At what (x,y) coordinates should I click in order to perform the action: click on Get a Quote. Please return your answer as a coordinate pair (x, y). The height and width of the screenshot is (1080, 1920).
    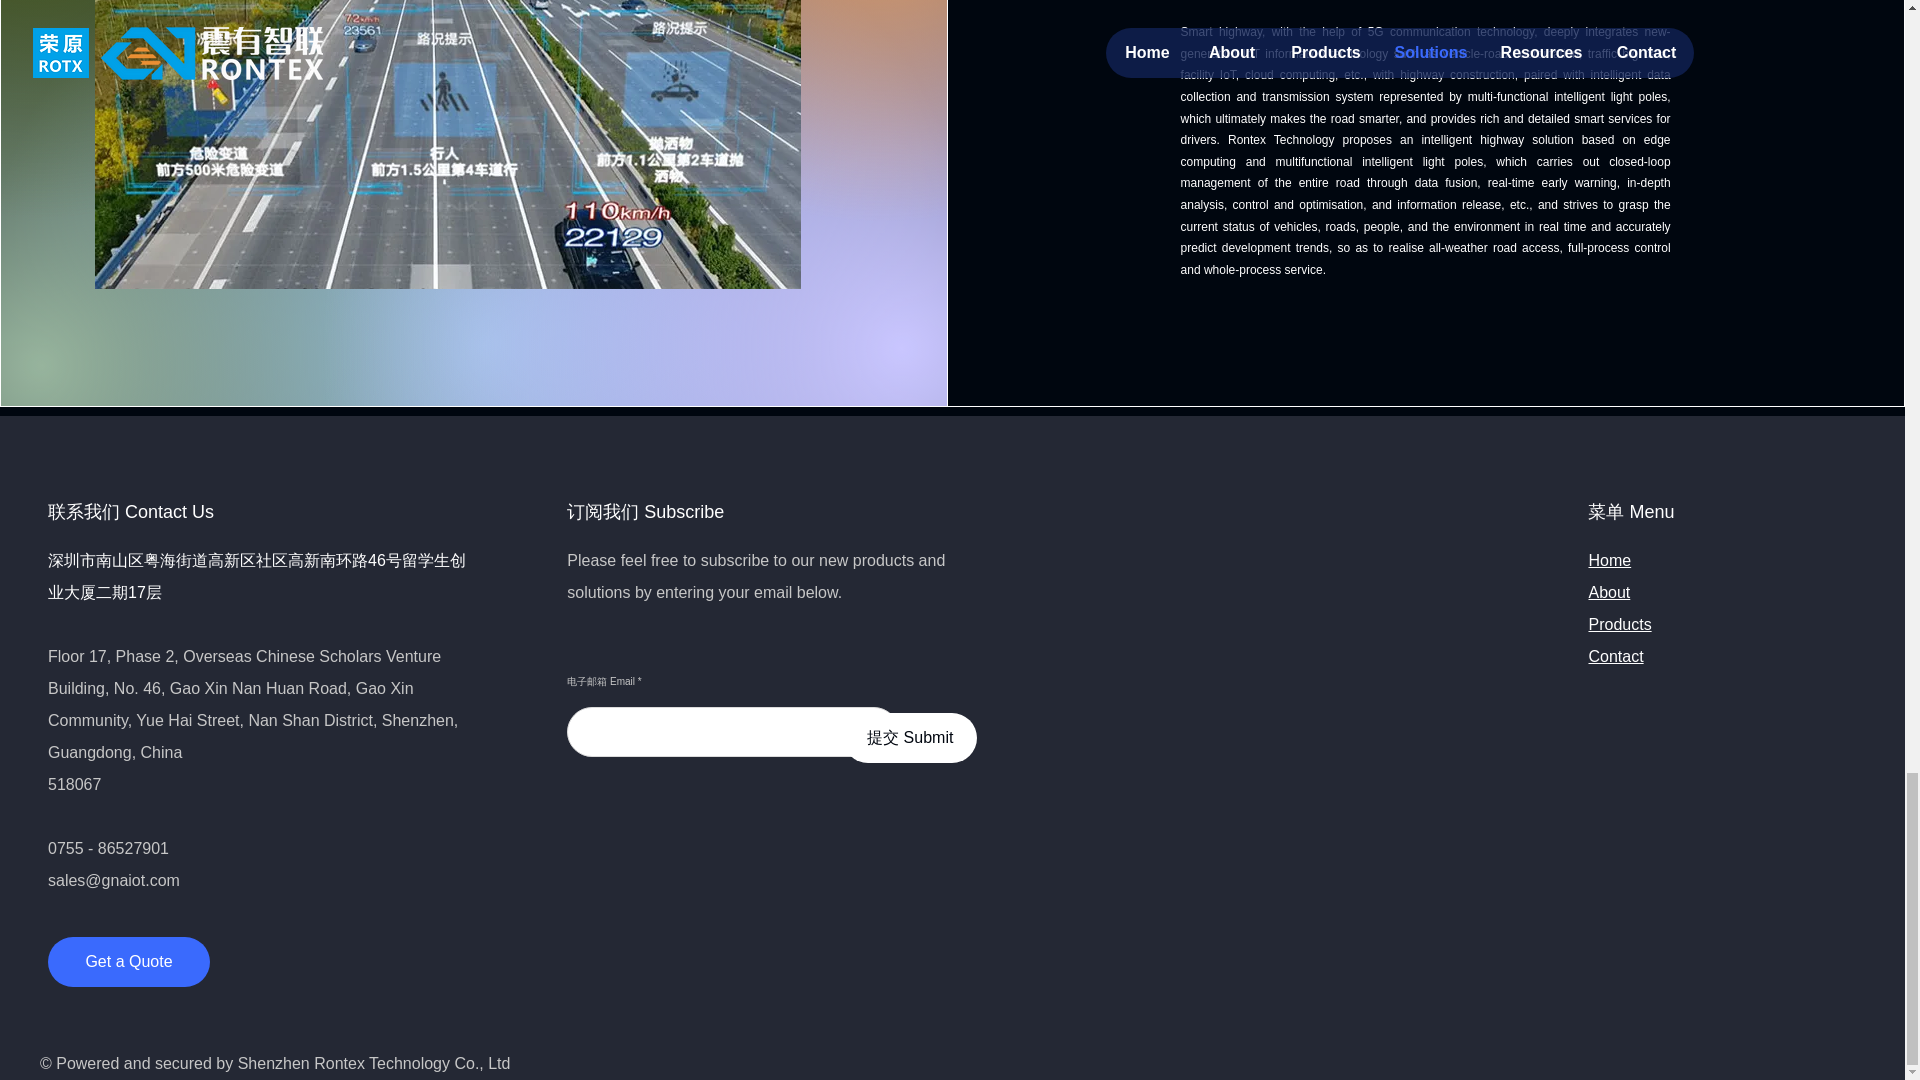
    Looking at the image, I should click on (128, 962).